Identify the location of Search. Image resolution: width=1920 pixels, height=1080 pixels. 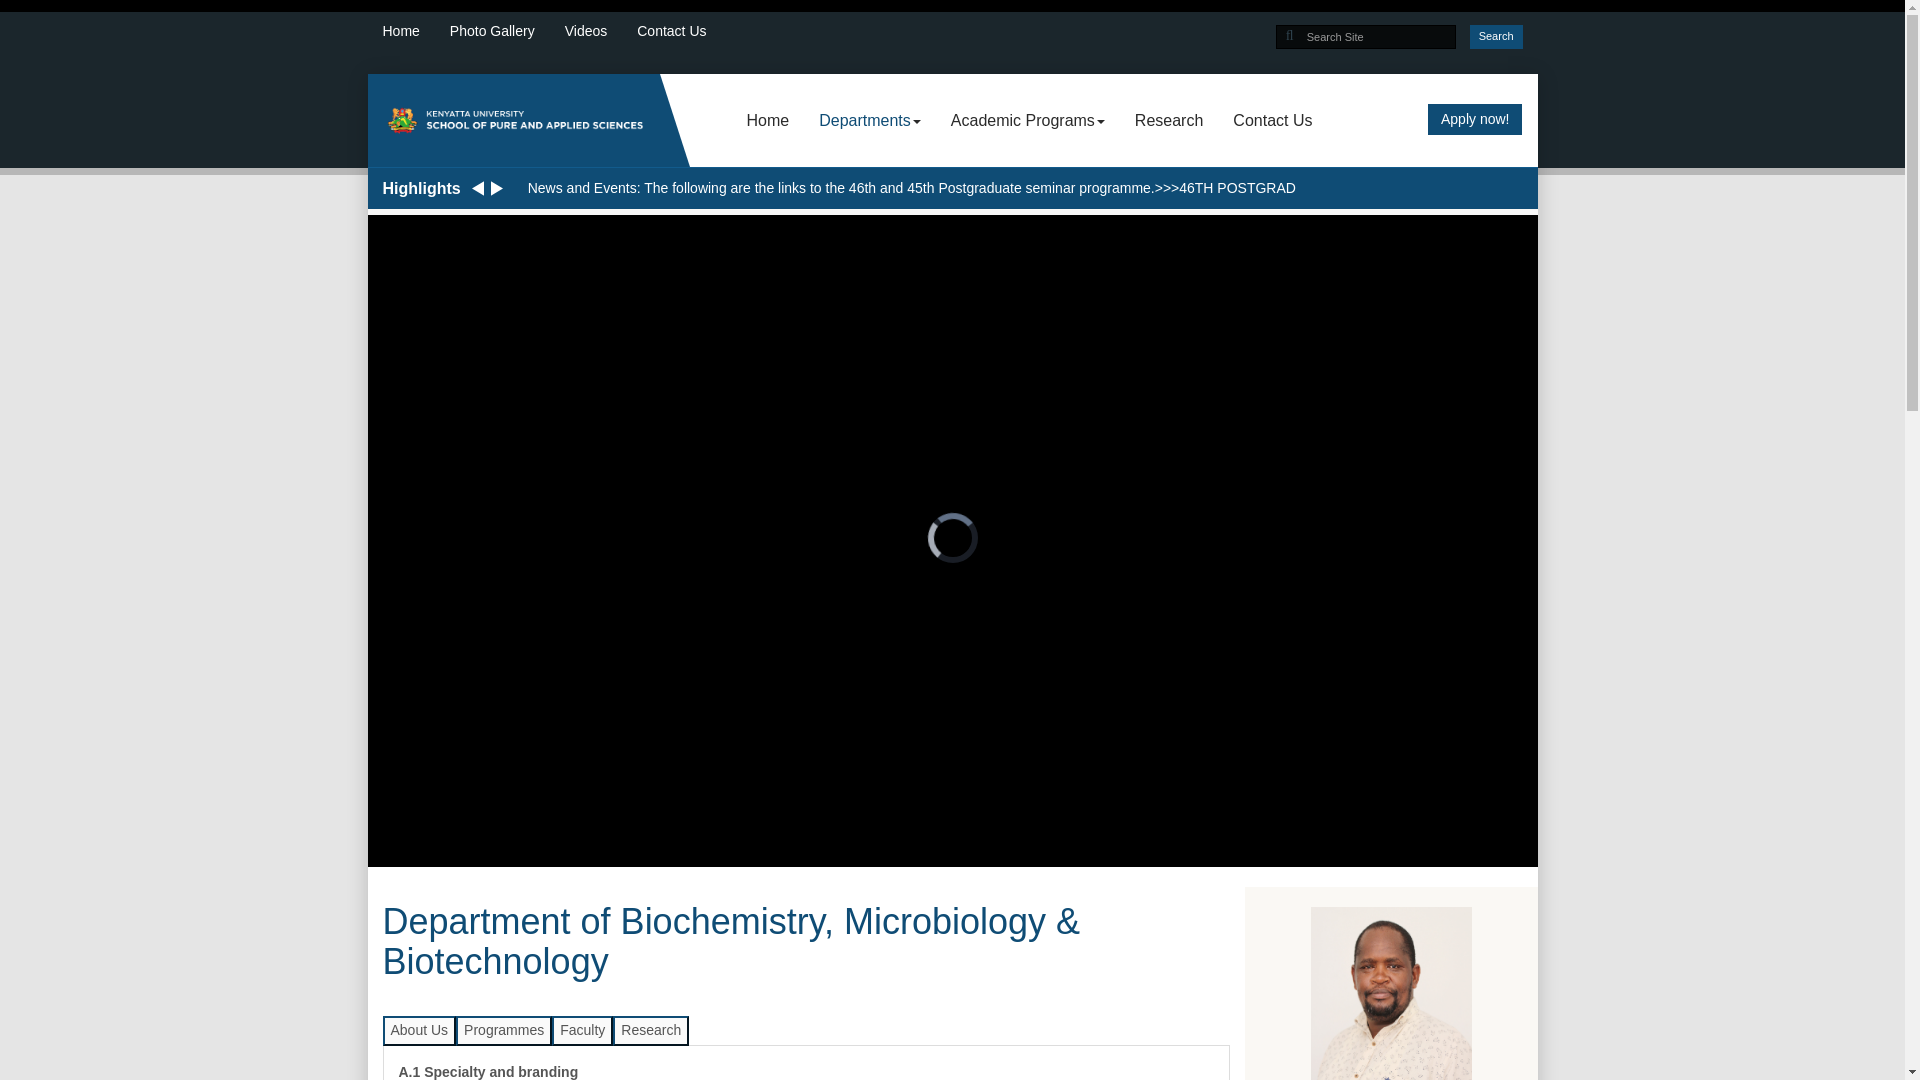
(1496, 36).